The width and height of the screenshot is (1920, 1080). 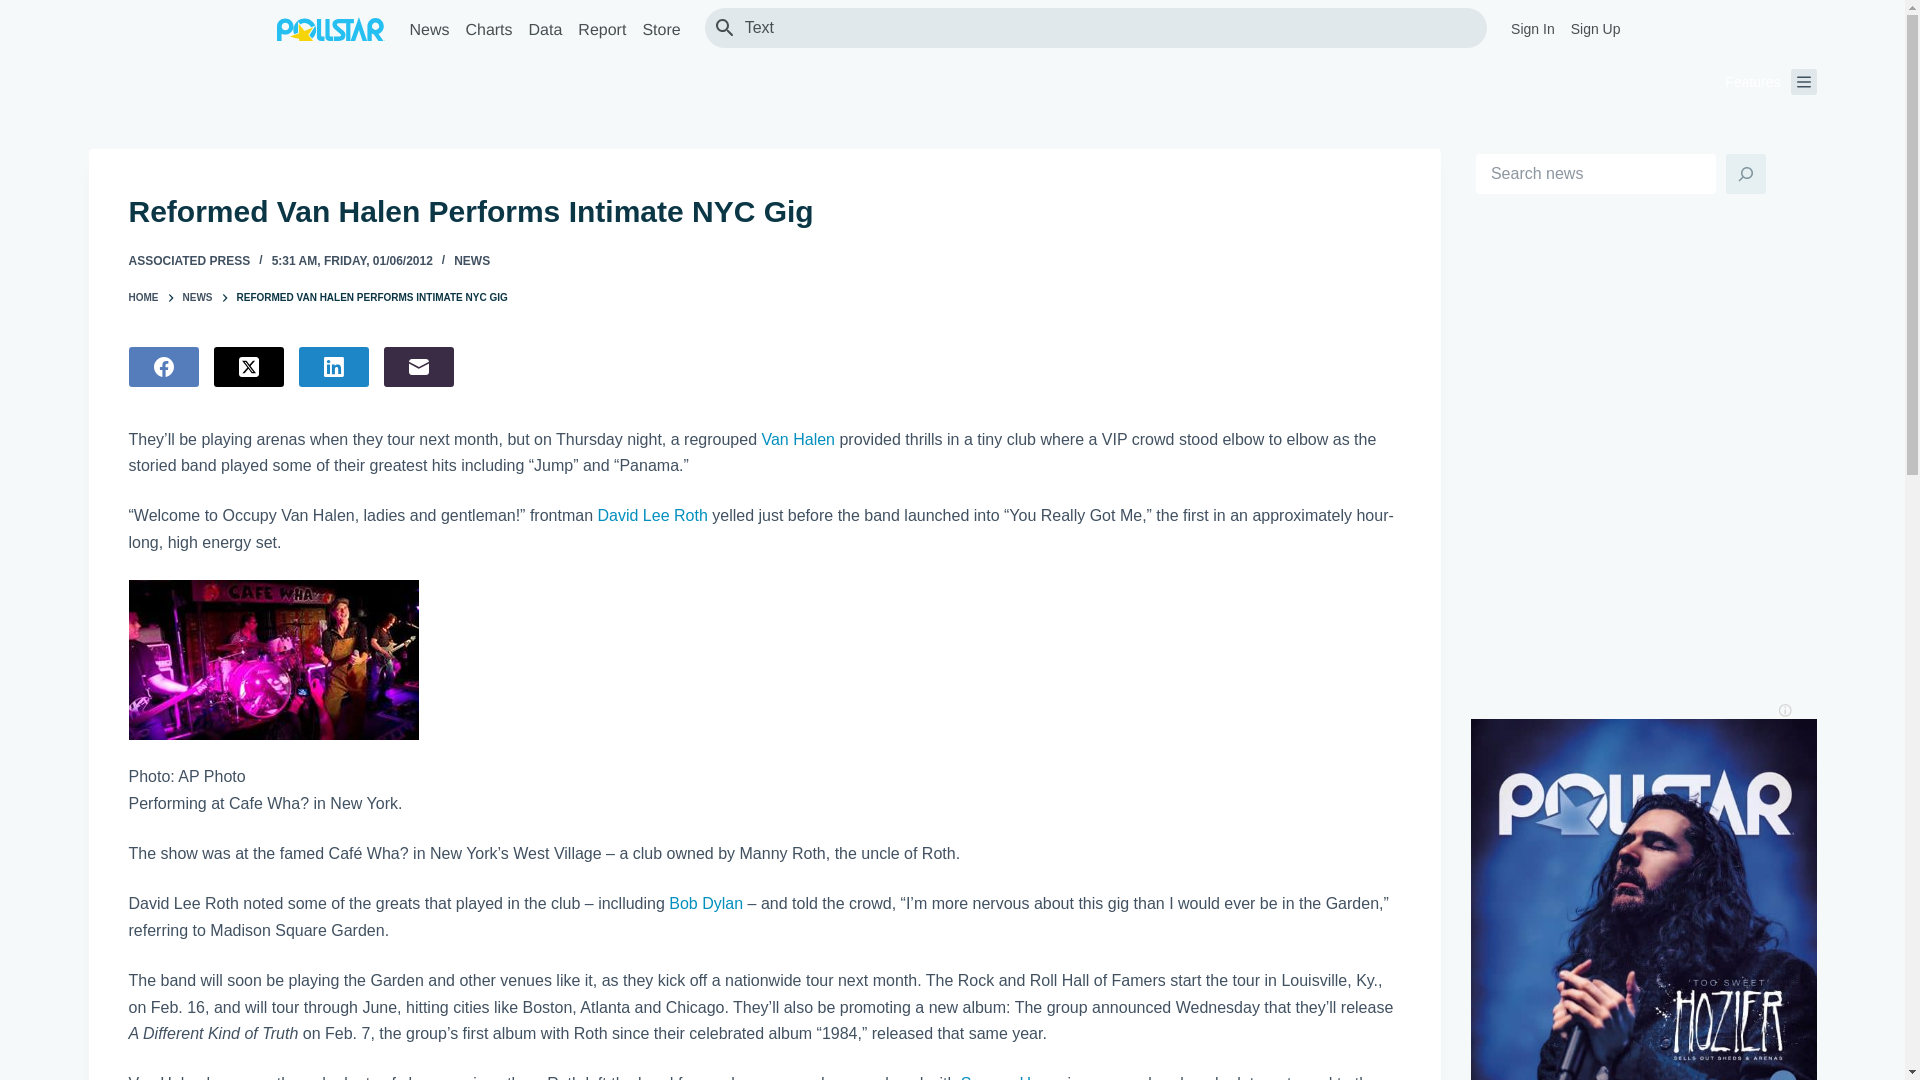 What do you see at coordinates (764, 212) in the screenshot?
I see `Reformed Van Halen Performs Intimate NYC Gig` at bounding box center [764, 212].